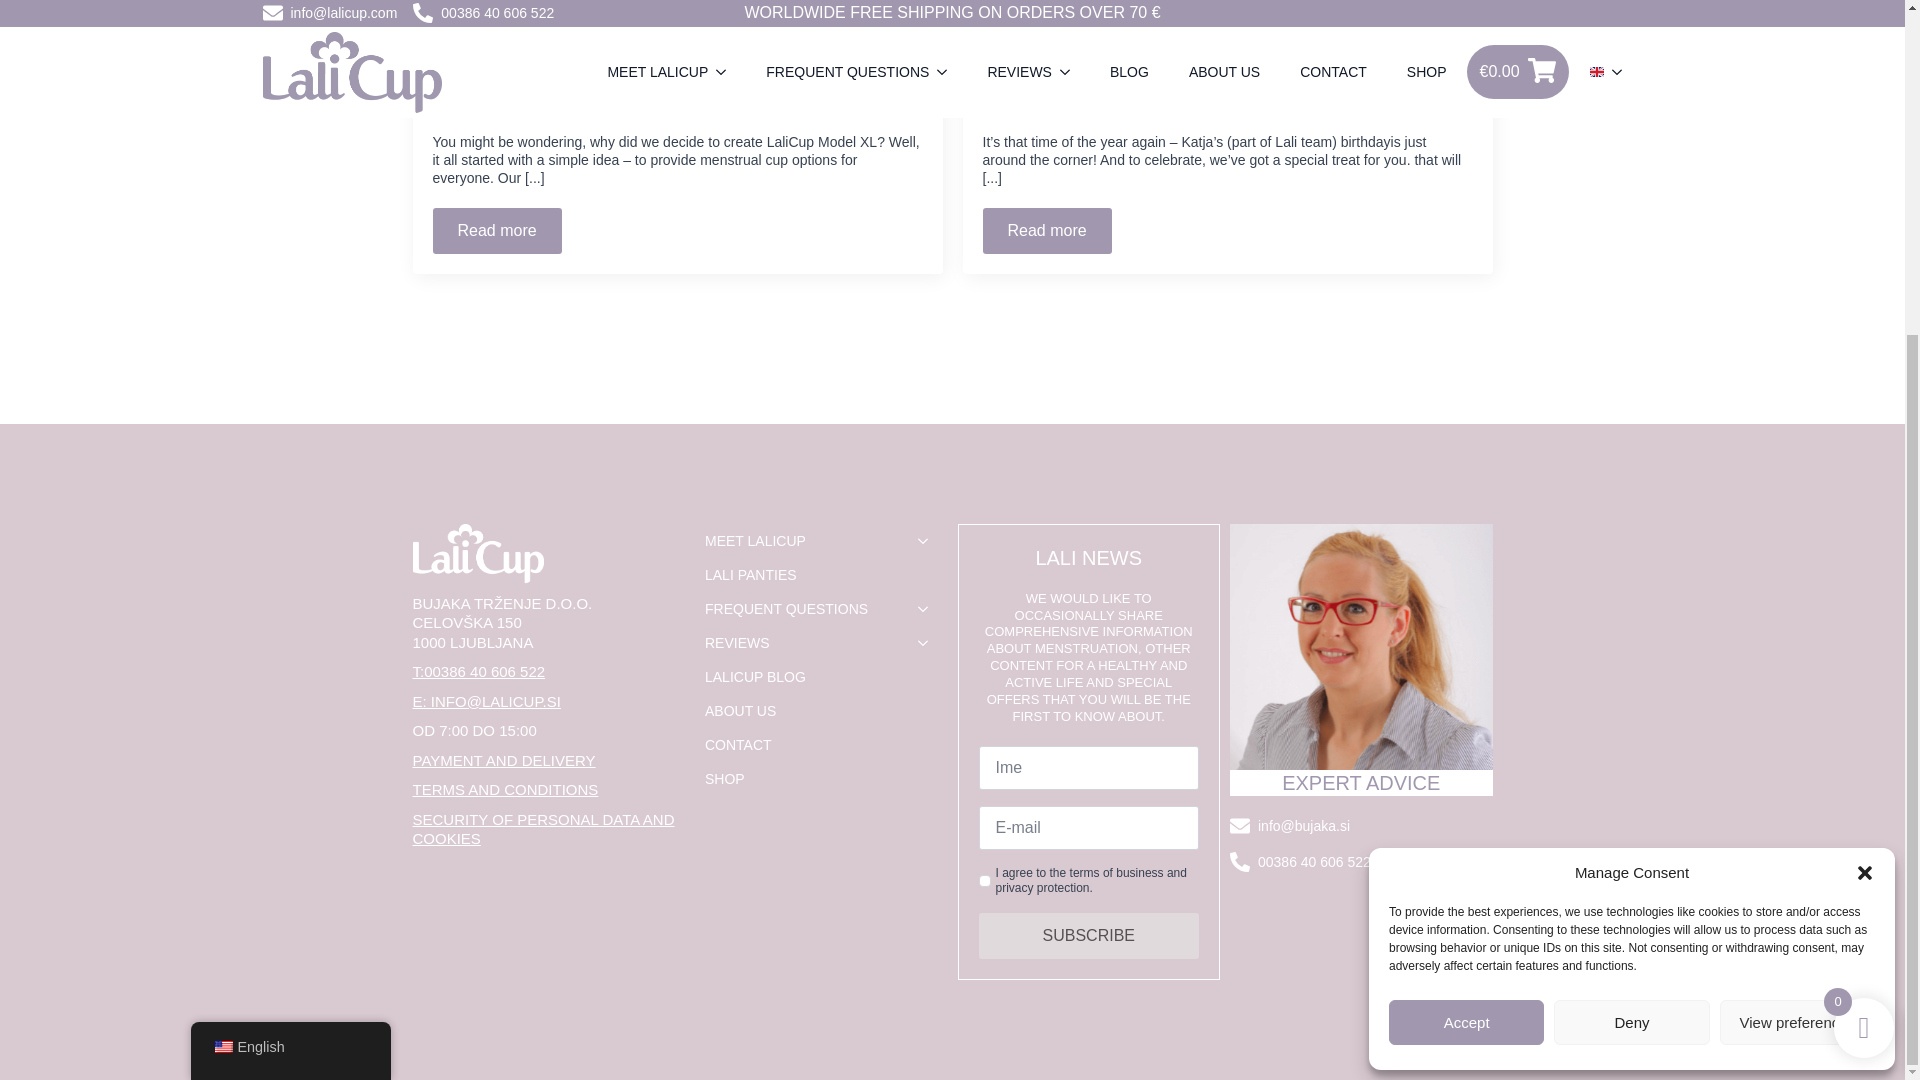  I want to click on View preferences, so click(1798, 550).